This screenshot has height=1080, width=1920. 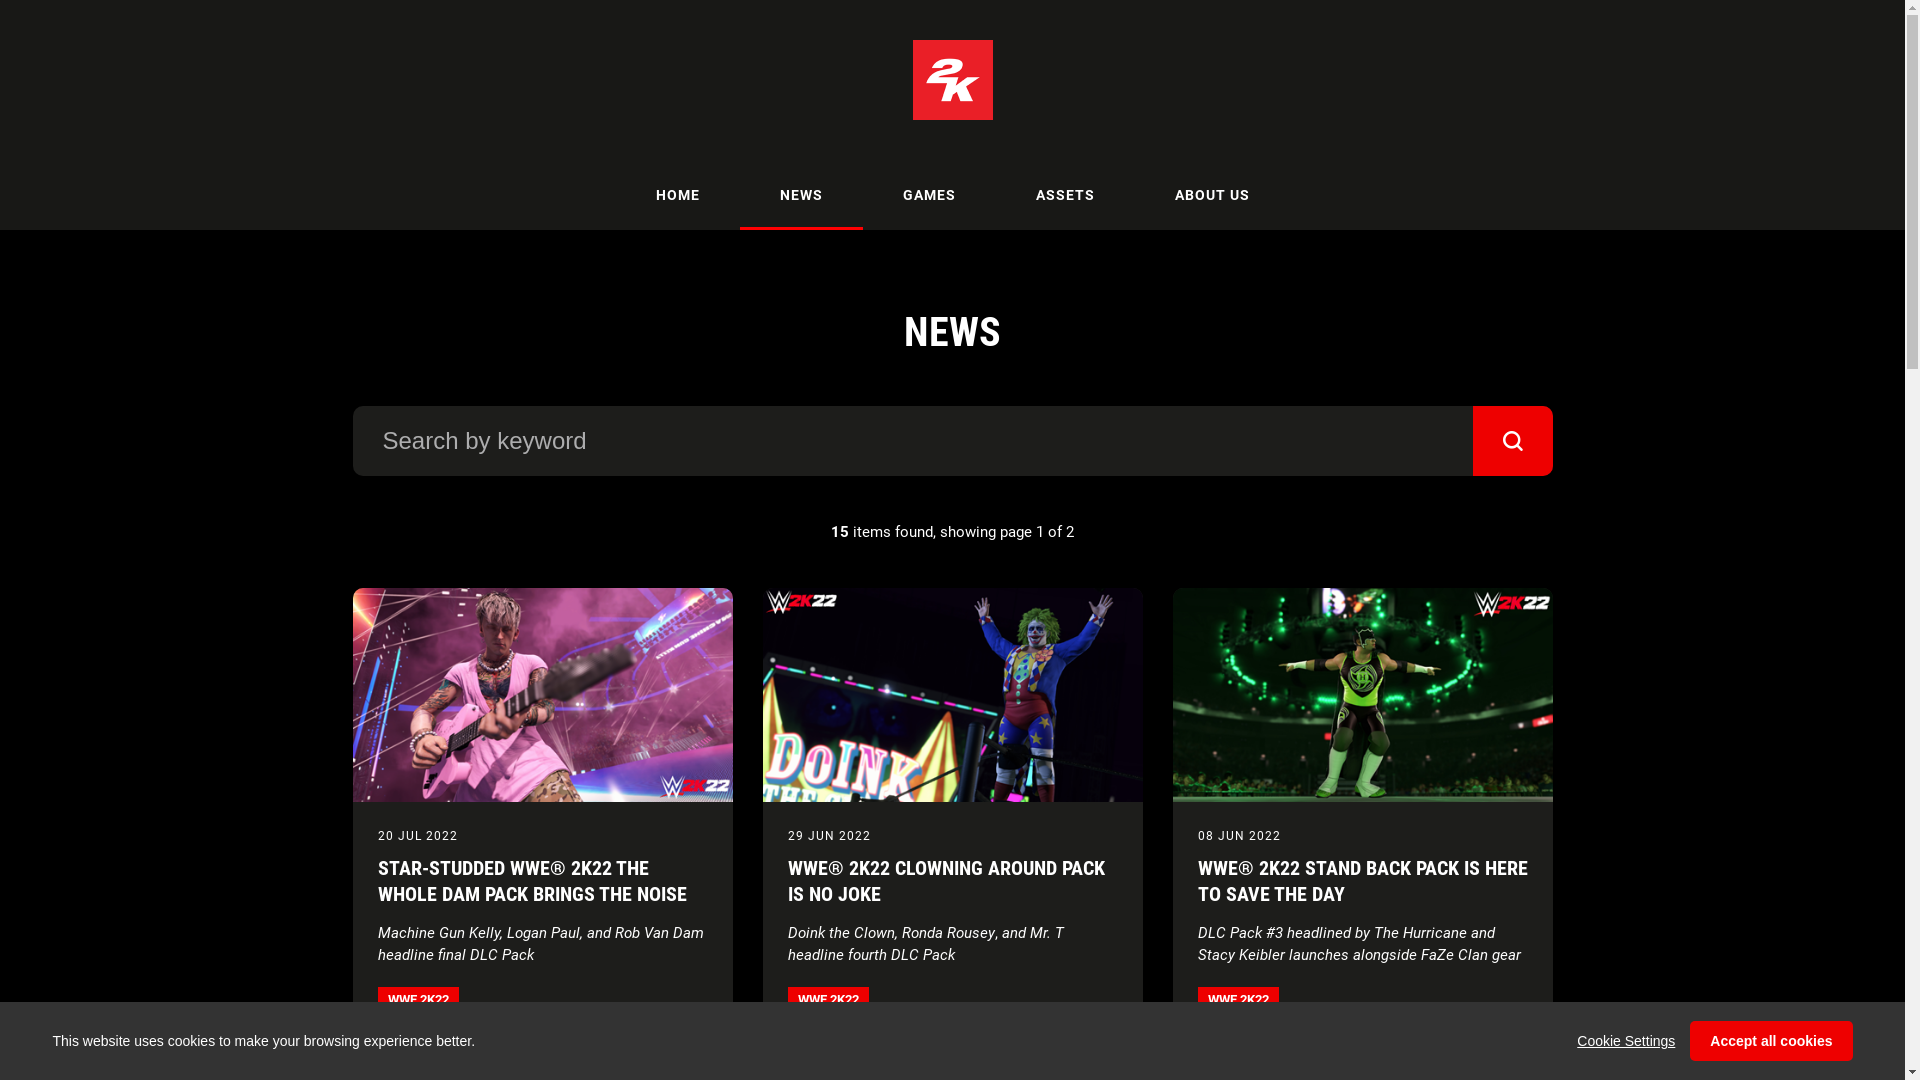 What do you see at coordinates (1066, 195) in the screenshot?
I see `ASSETS` at bounding box center [1066, 195].